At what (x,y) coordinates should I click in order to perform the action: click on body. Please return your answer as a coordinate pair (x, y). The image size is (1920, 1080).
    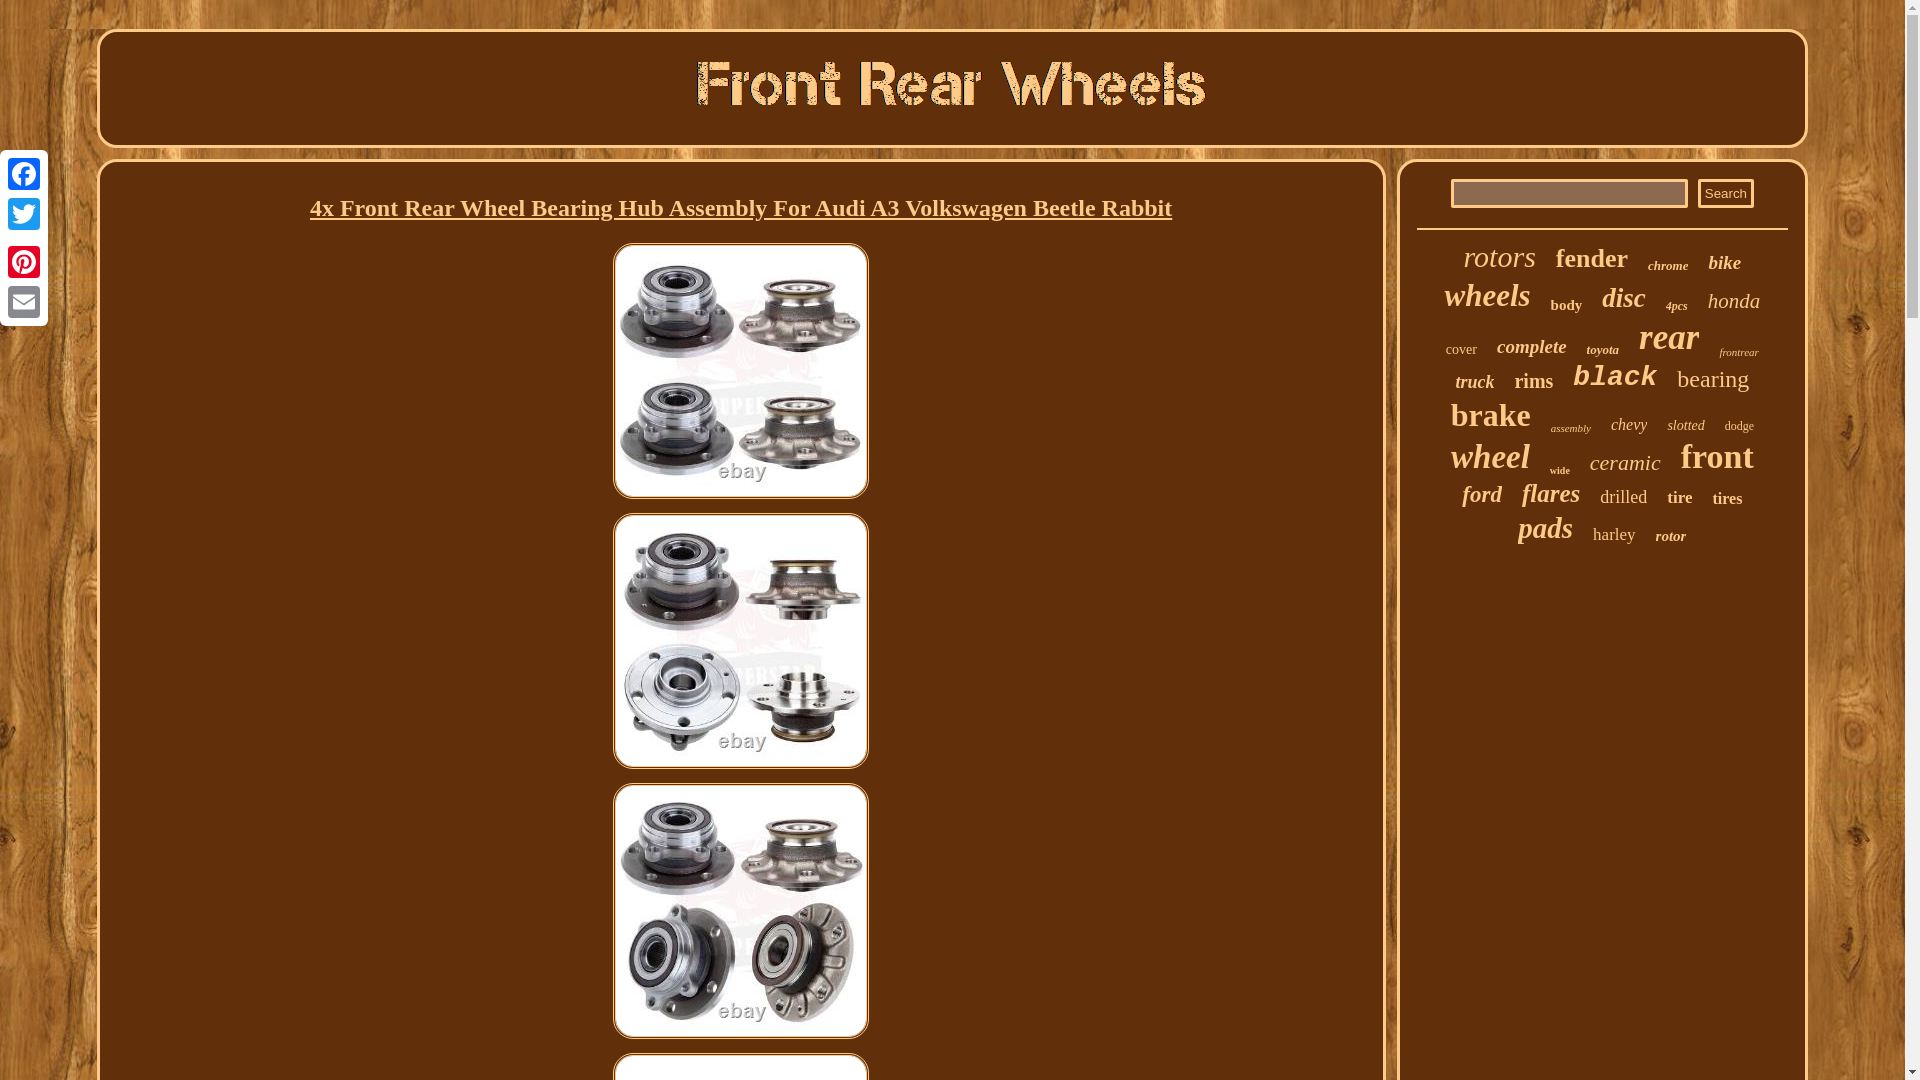
    Looking at the image, I should click on (1566, 306).